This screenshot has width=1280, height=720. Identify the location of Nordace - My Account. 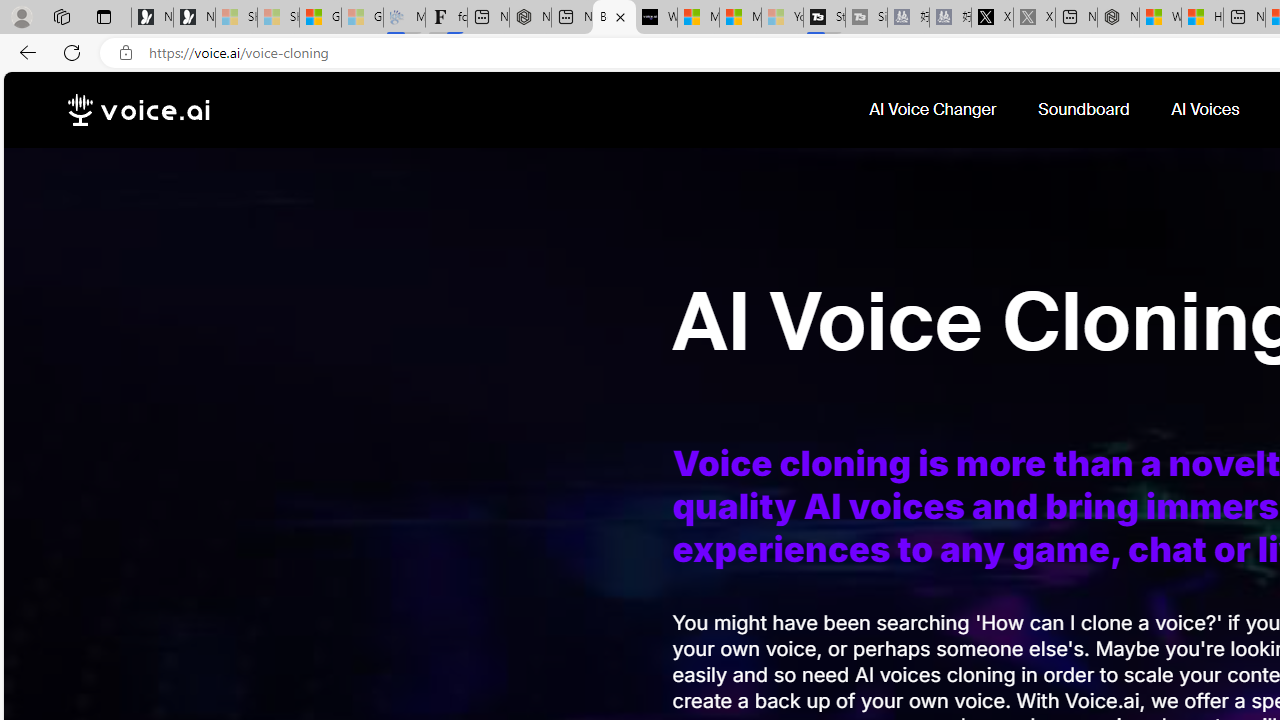
(1118, 18).